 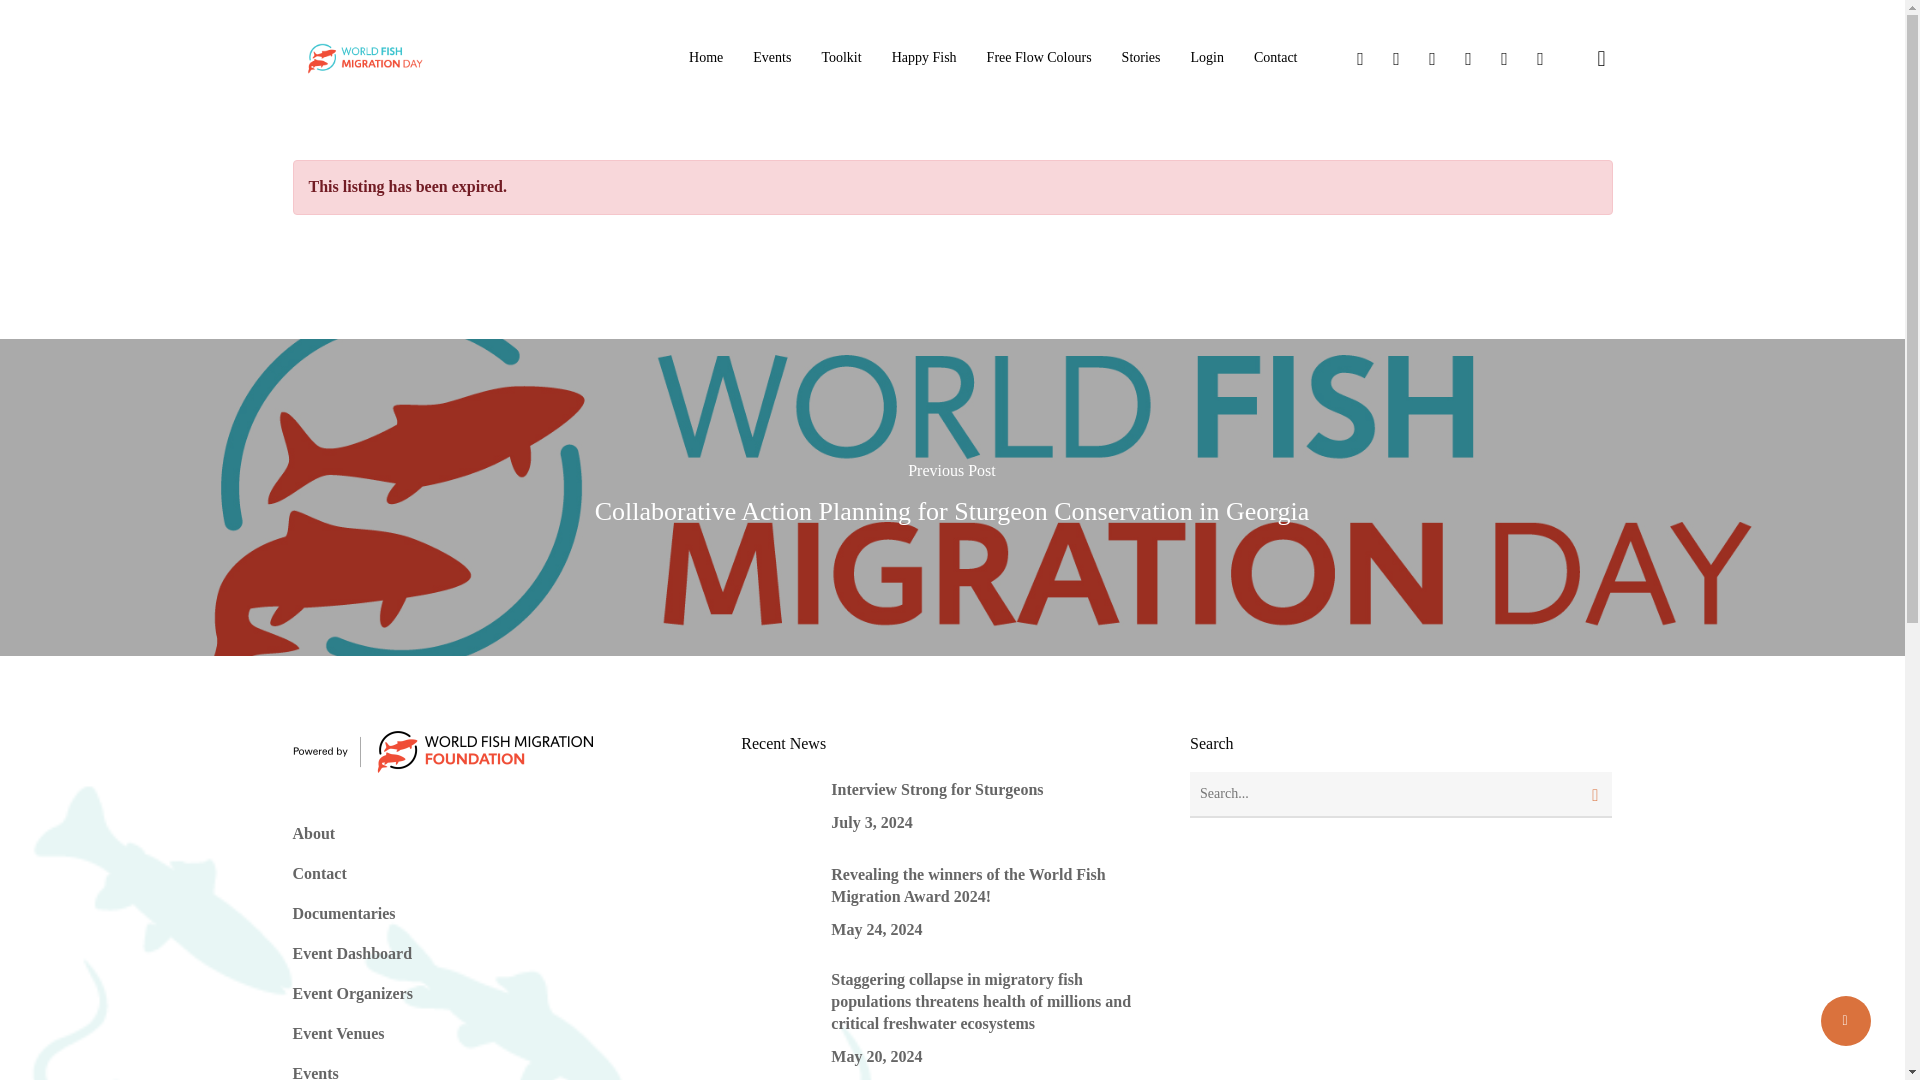 I want to click on Home, so click(x=706, y=57).